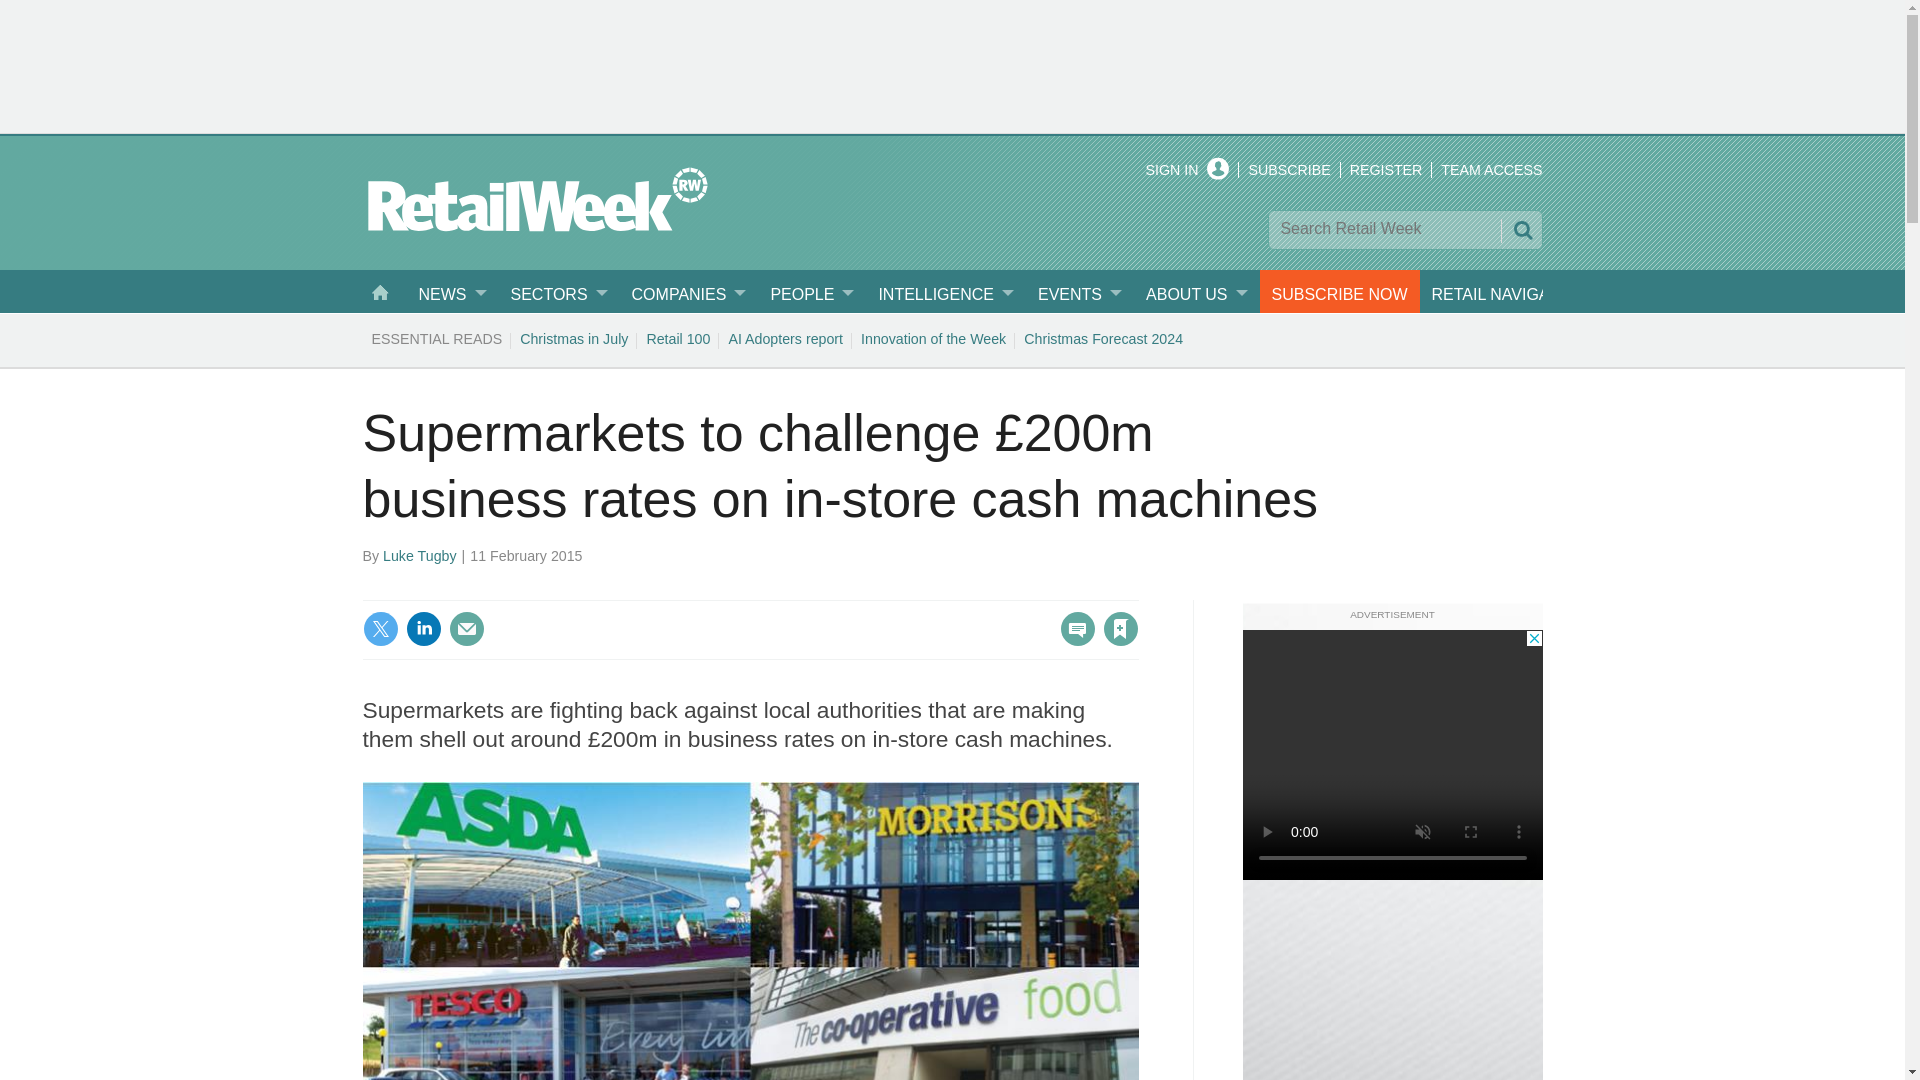  I want to click on Share this on Linked in, so click(423, 628).